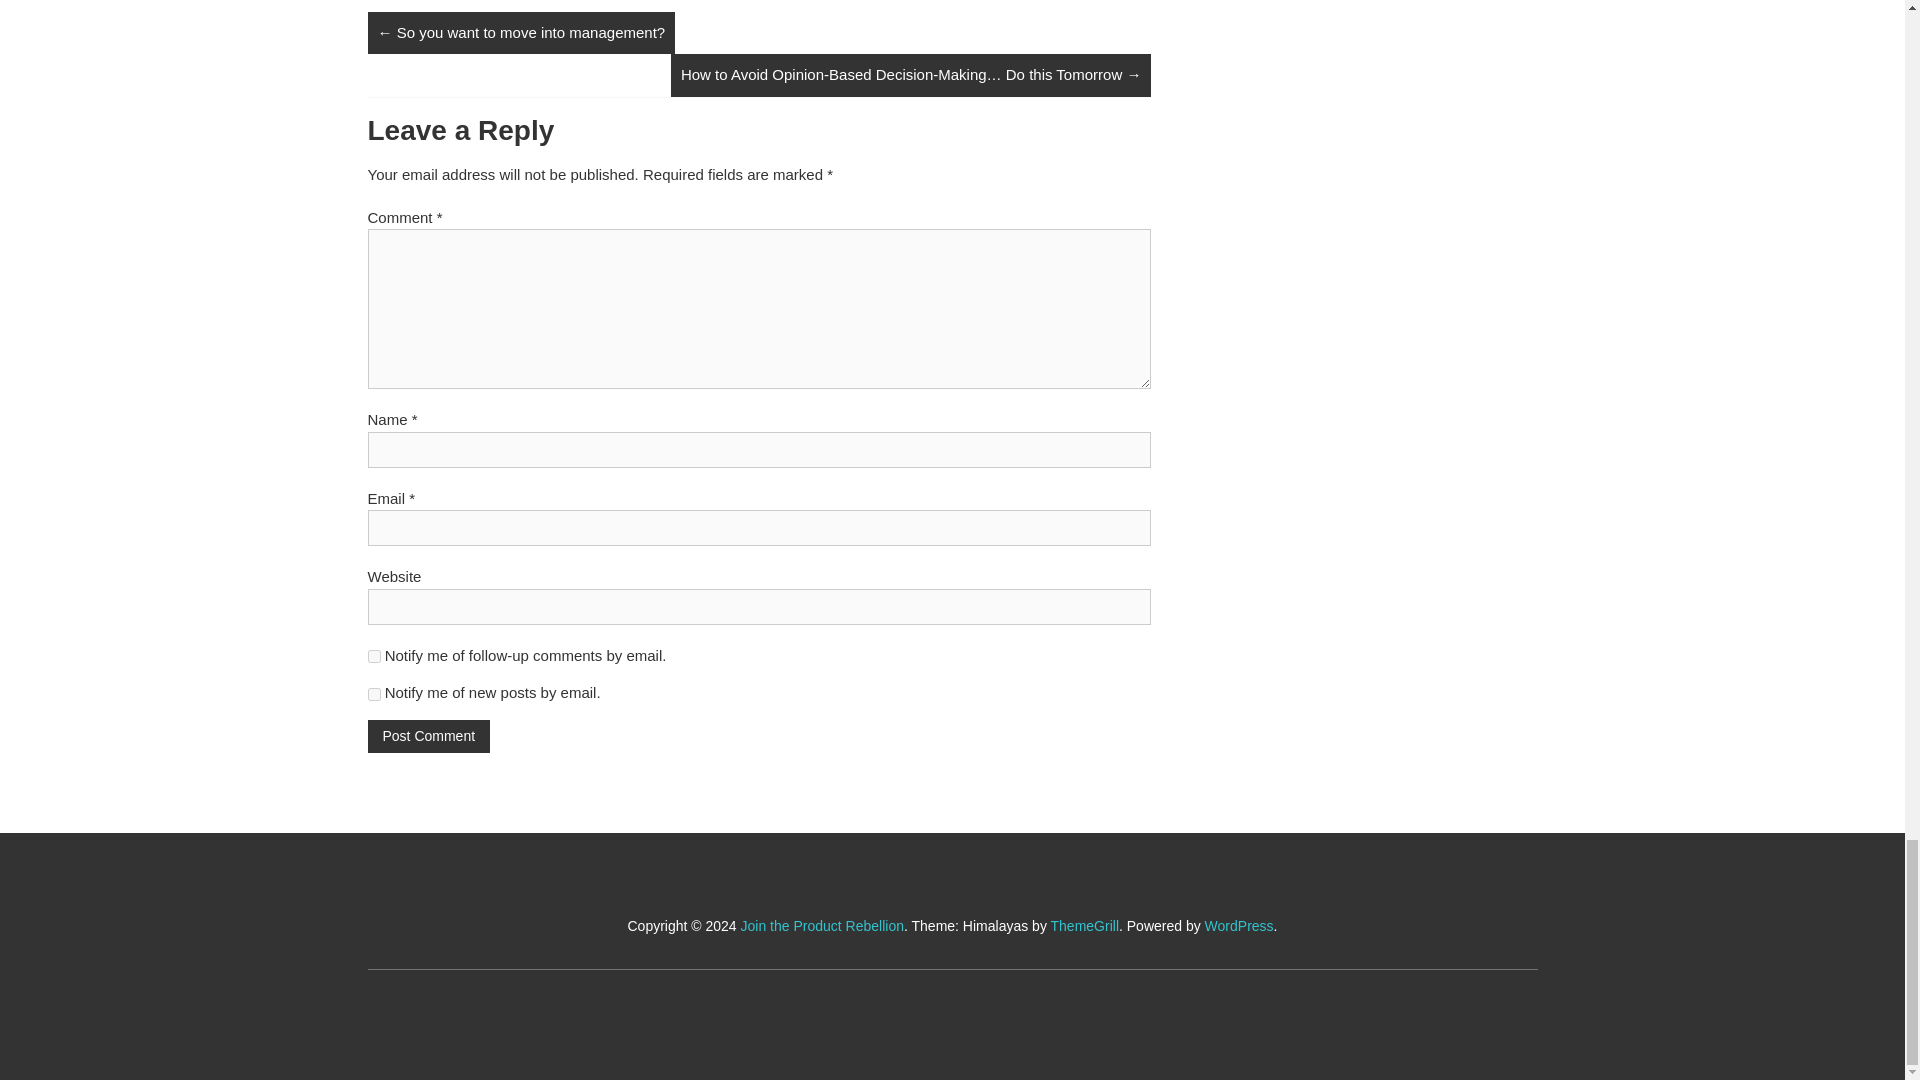 The width and height of the screenshot is (1920, 1080). I want to click on subscribe, so click(374, 656).